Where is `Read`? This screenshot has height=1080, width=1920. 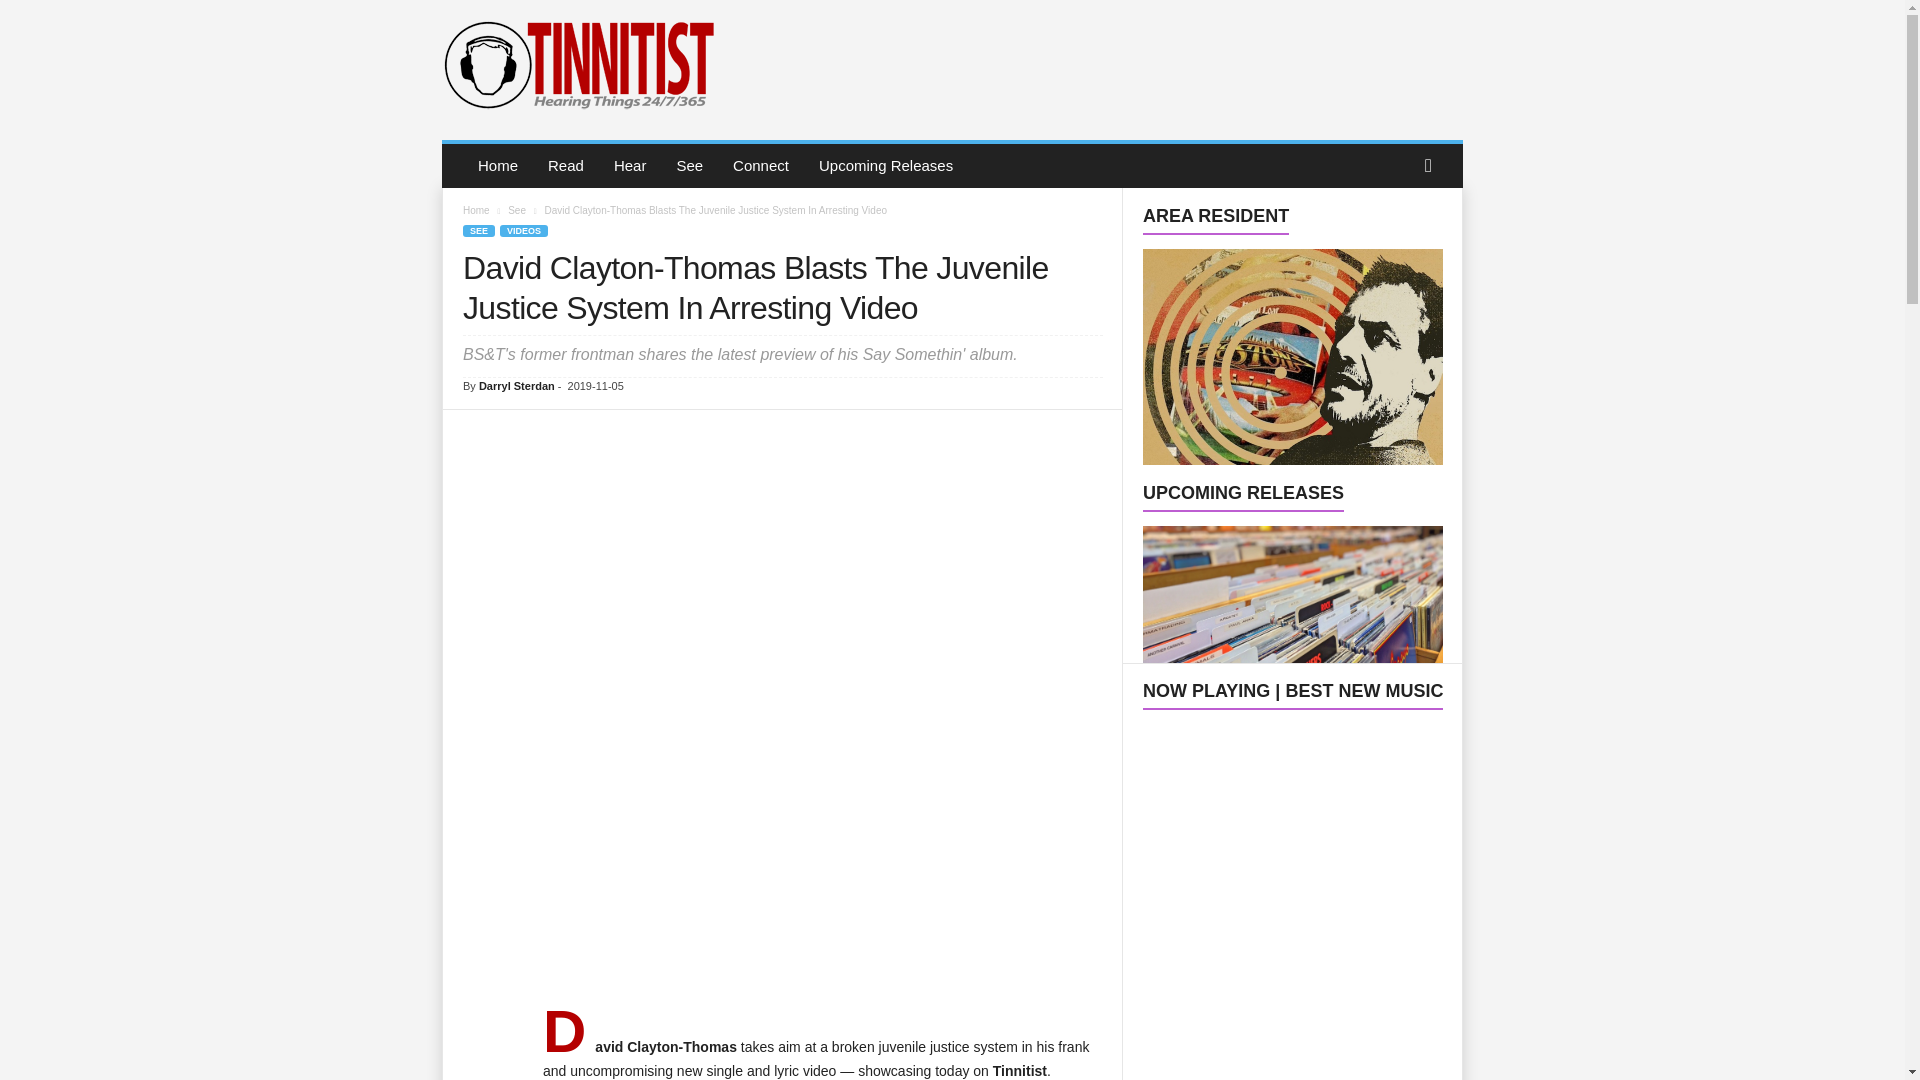 Read is located at coordinates (566, 165).